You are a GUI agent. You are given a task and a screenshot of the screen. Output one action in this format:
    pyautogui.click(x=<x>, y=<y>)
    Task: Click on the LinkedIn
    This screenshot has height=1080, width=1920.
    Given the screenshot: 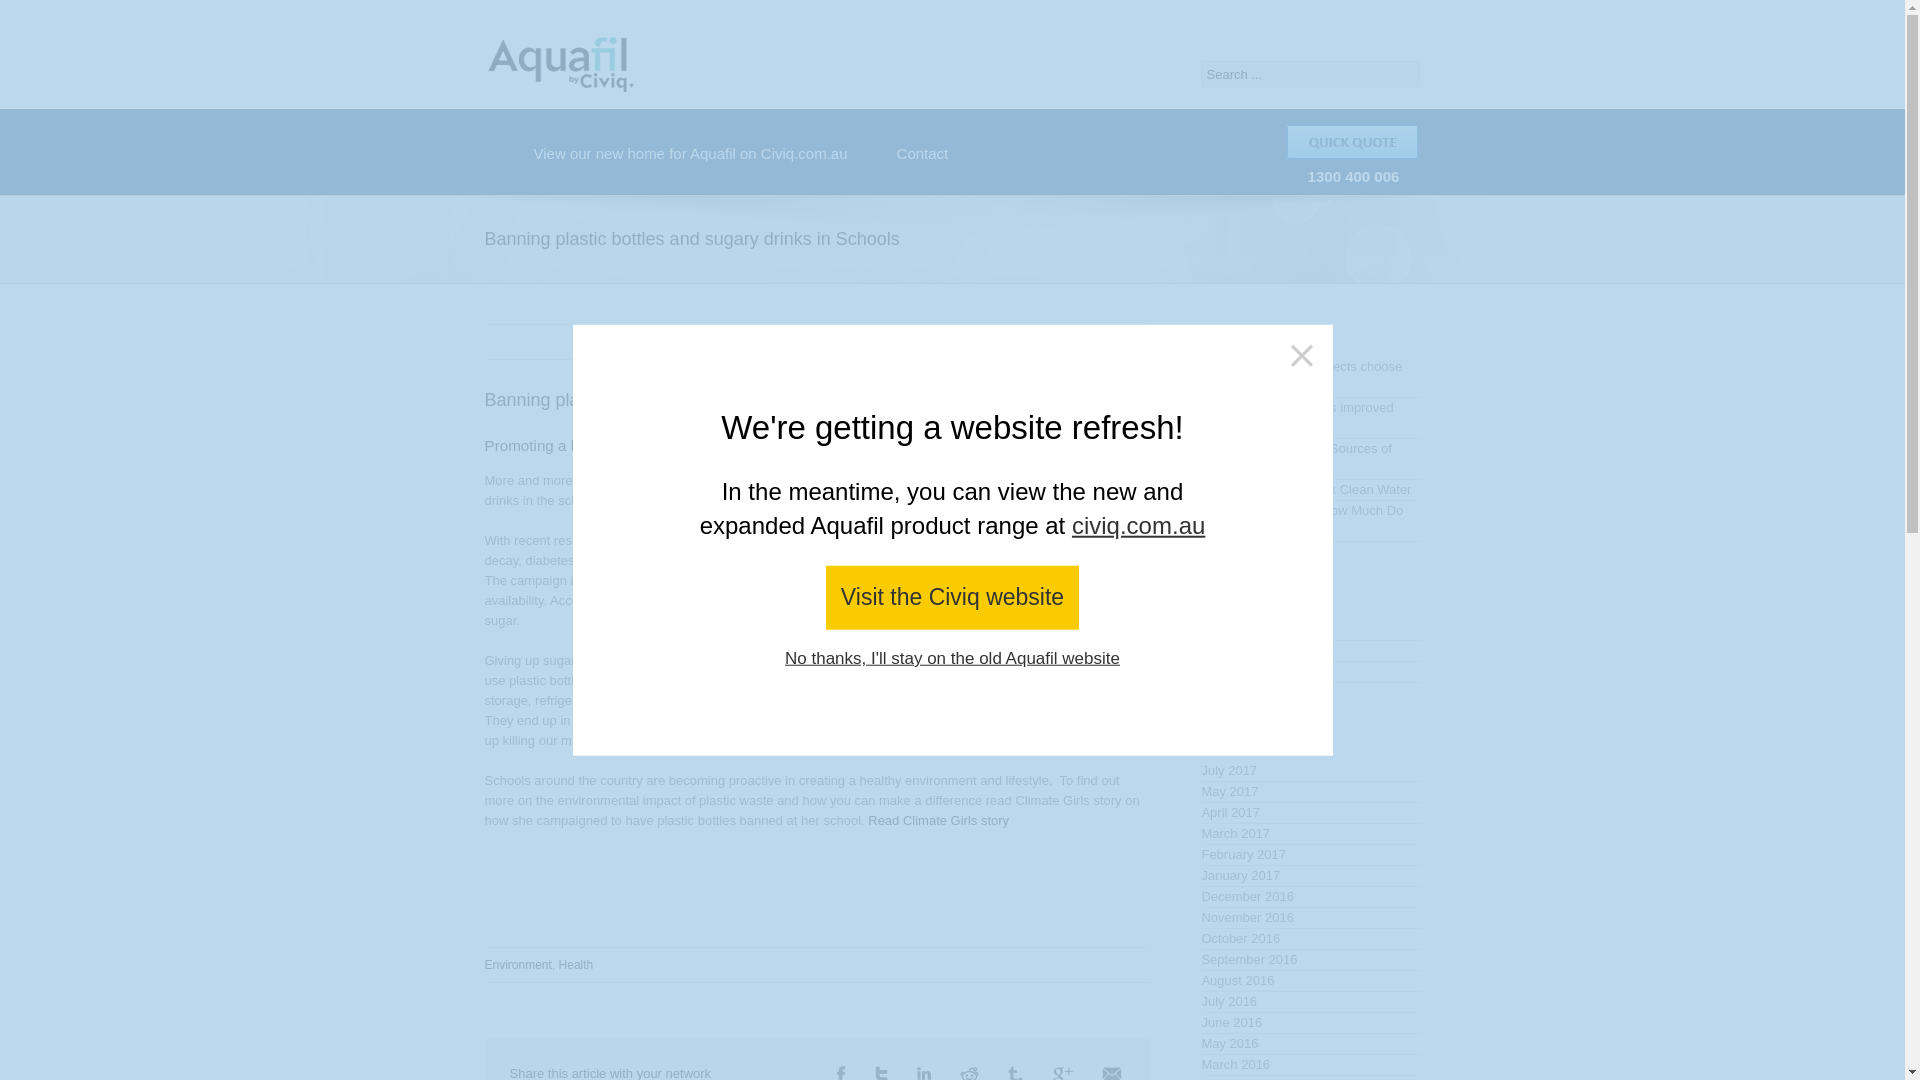 What is the action you would take?
    pyautogui.click(x=924, y=1072)
    